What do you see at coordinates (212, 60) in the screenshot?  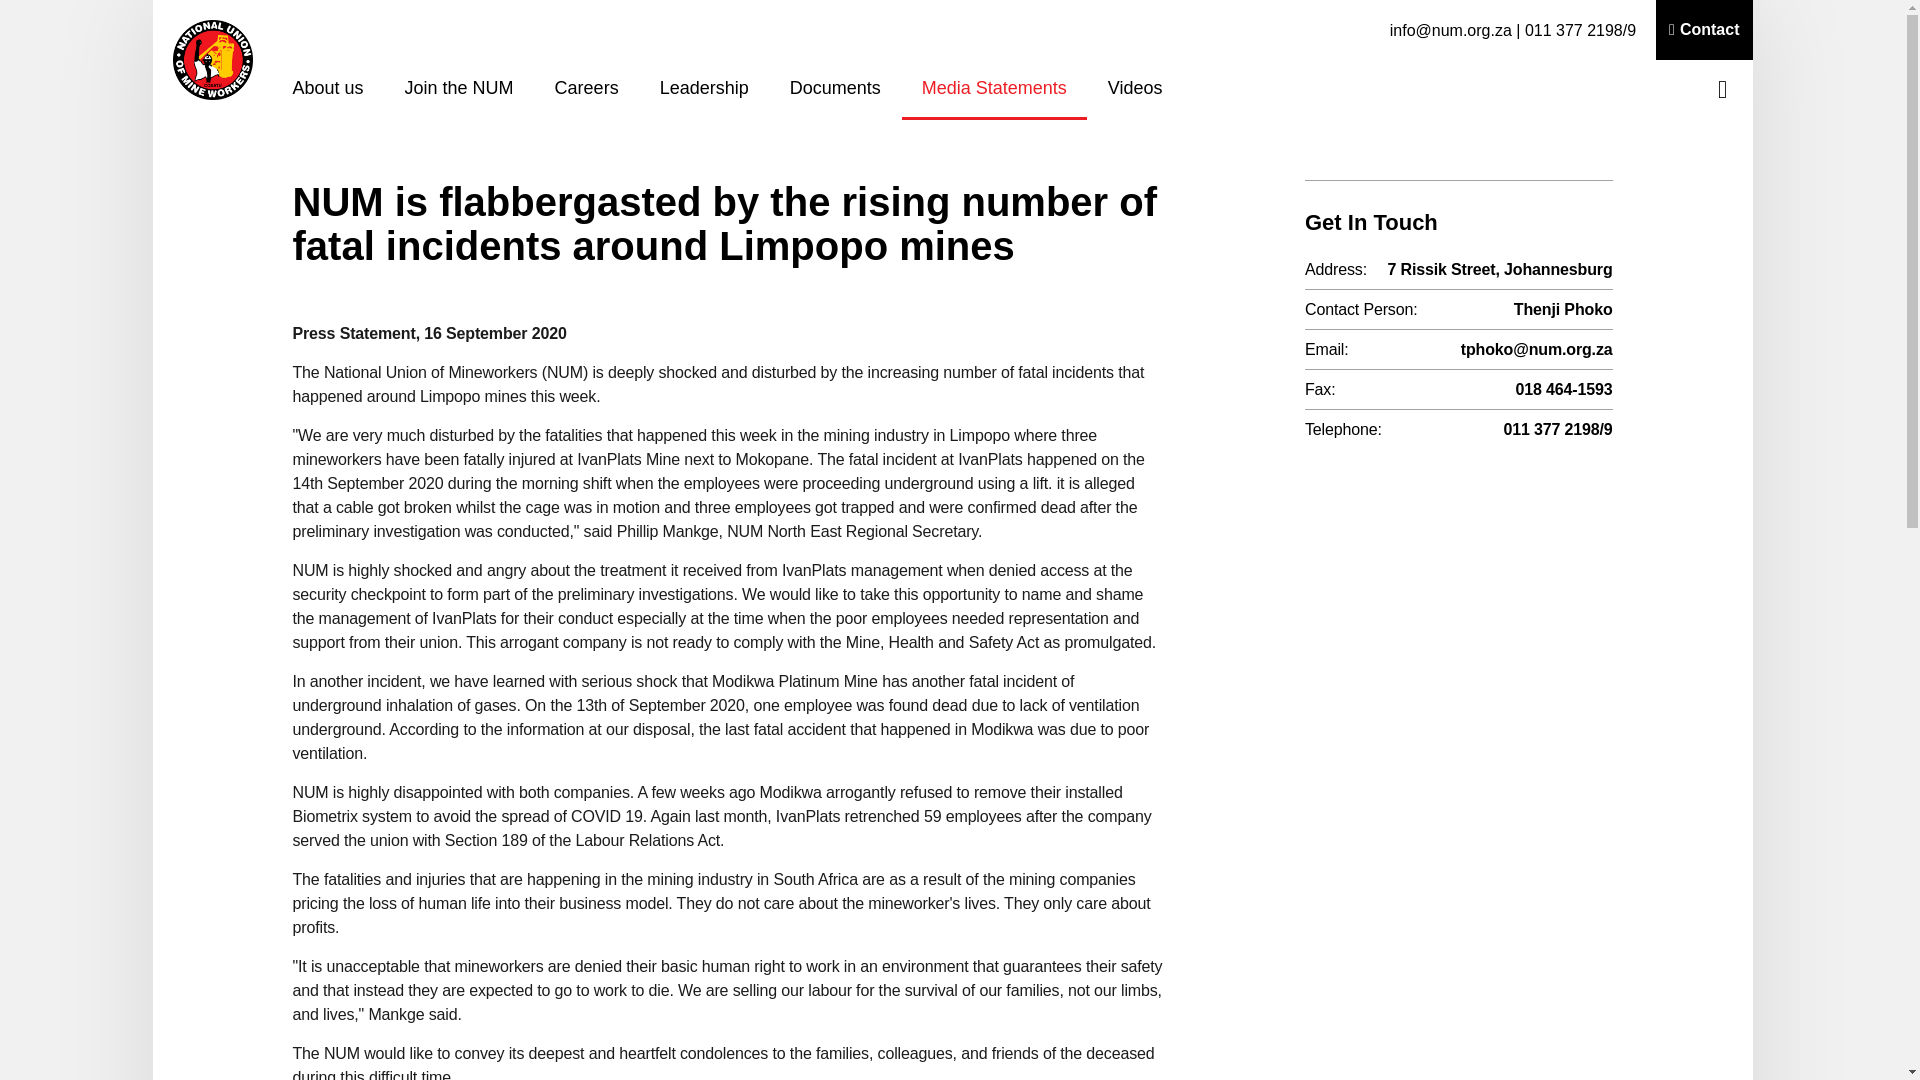 I see `National Union of Mine Workers ` at bounding box center [212, 60].